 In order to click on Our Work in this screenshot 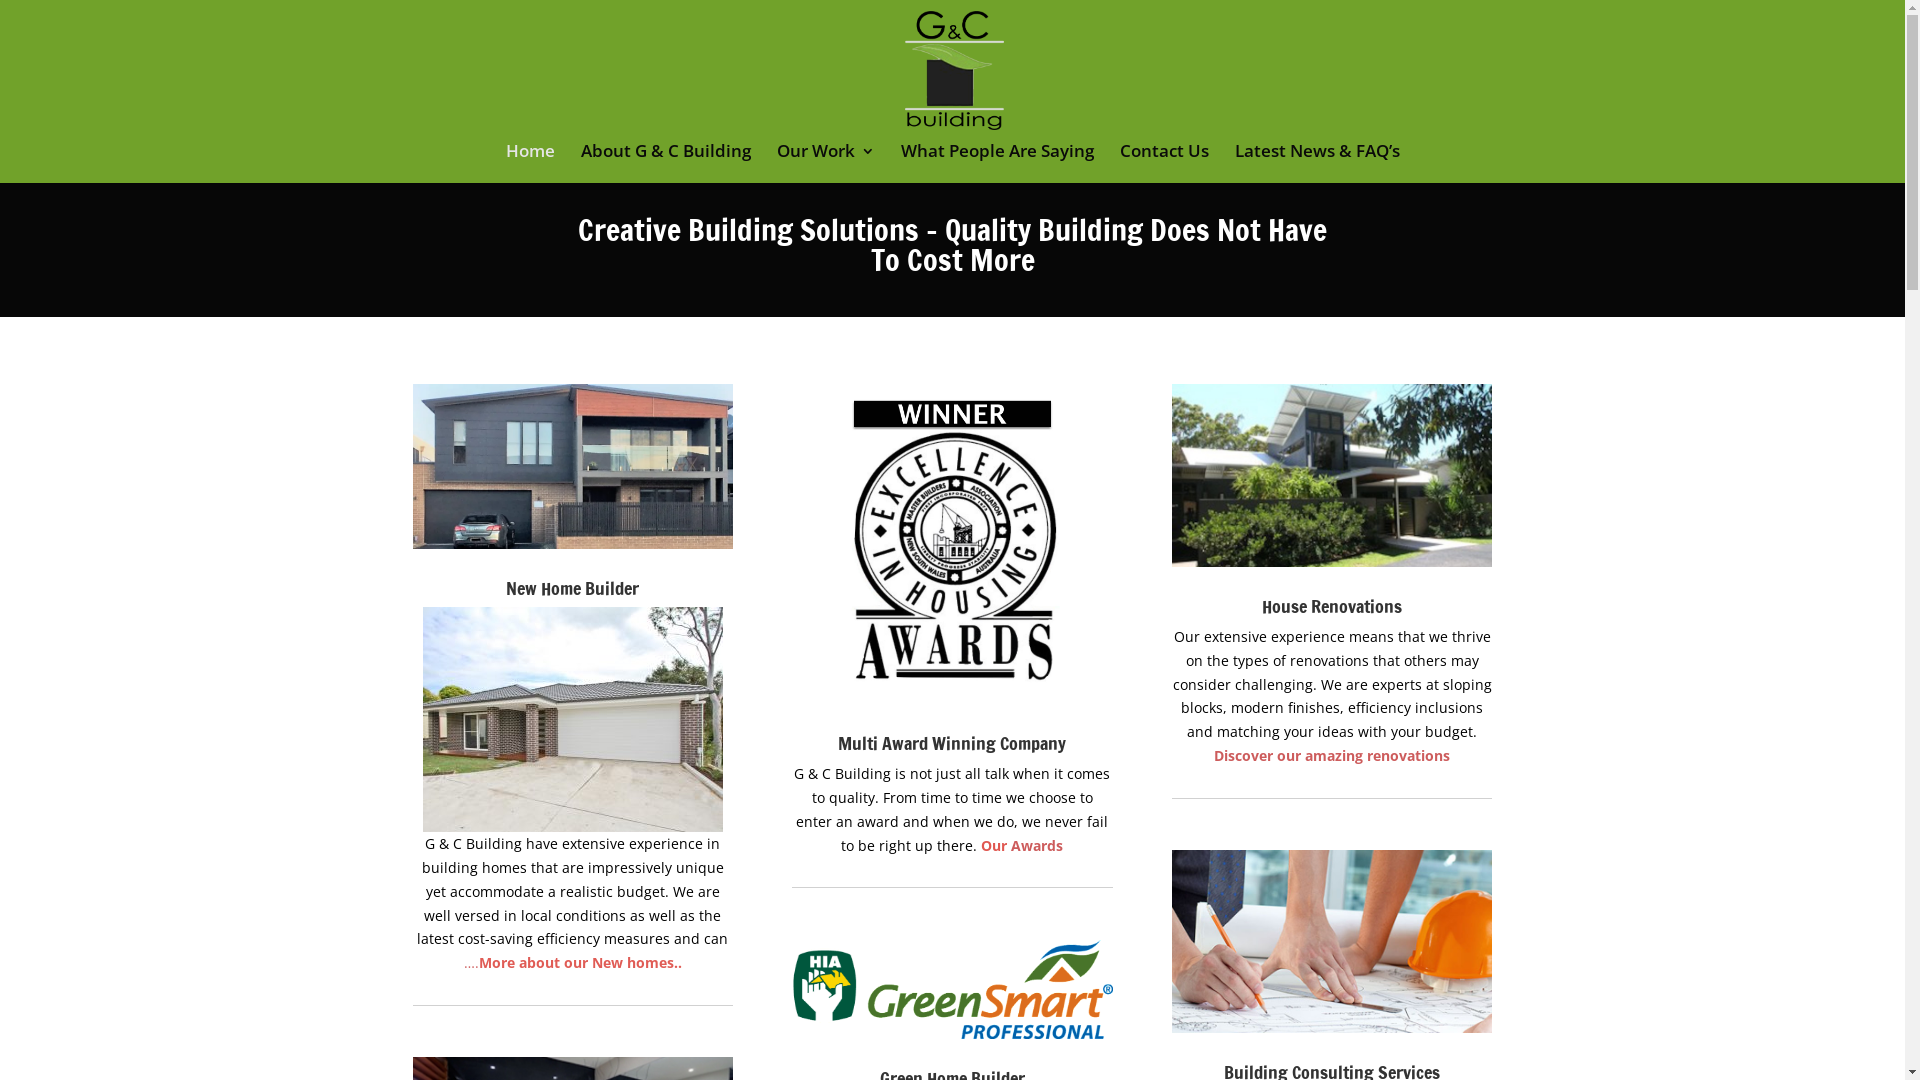, I will do `click(825, 164)`.